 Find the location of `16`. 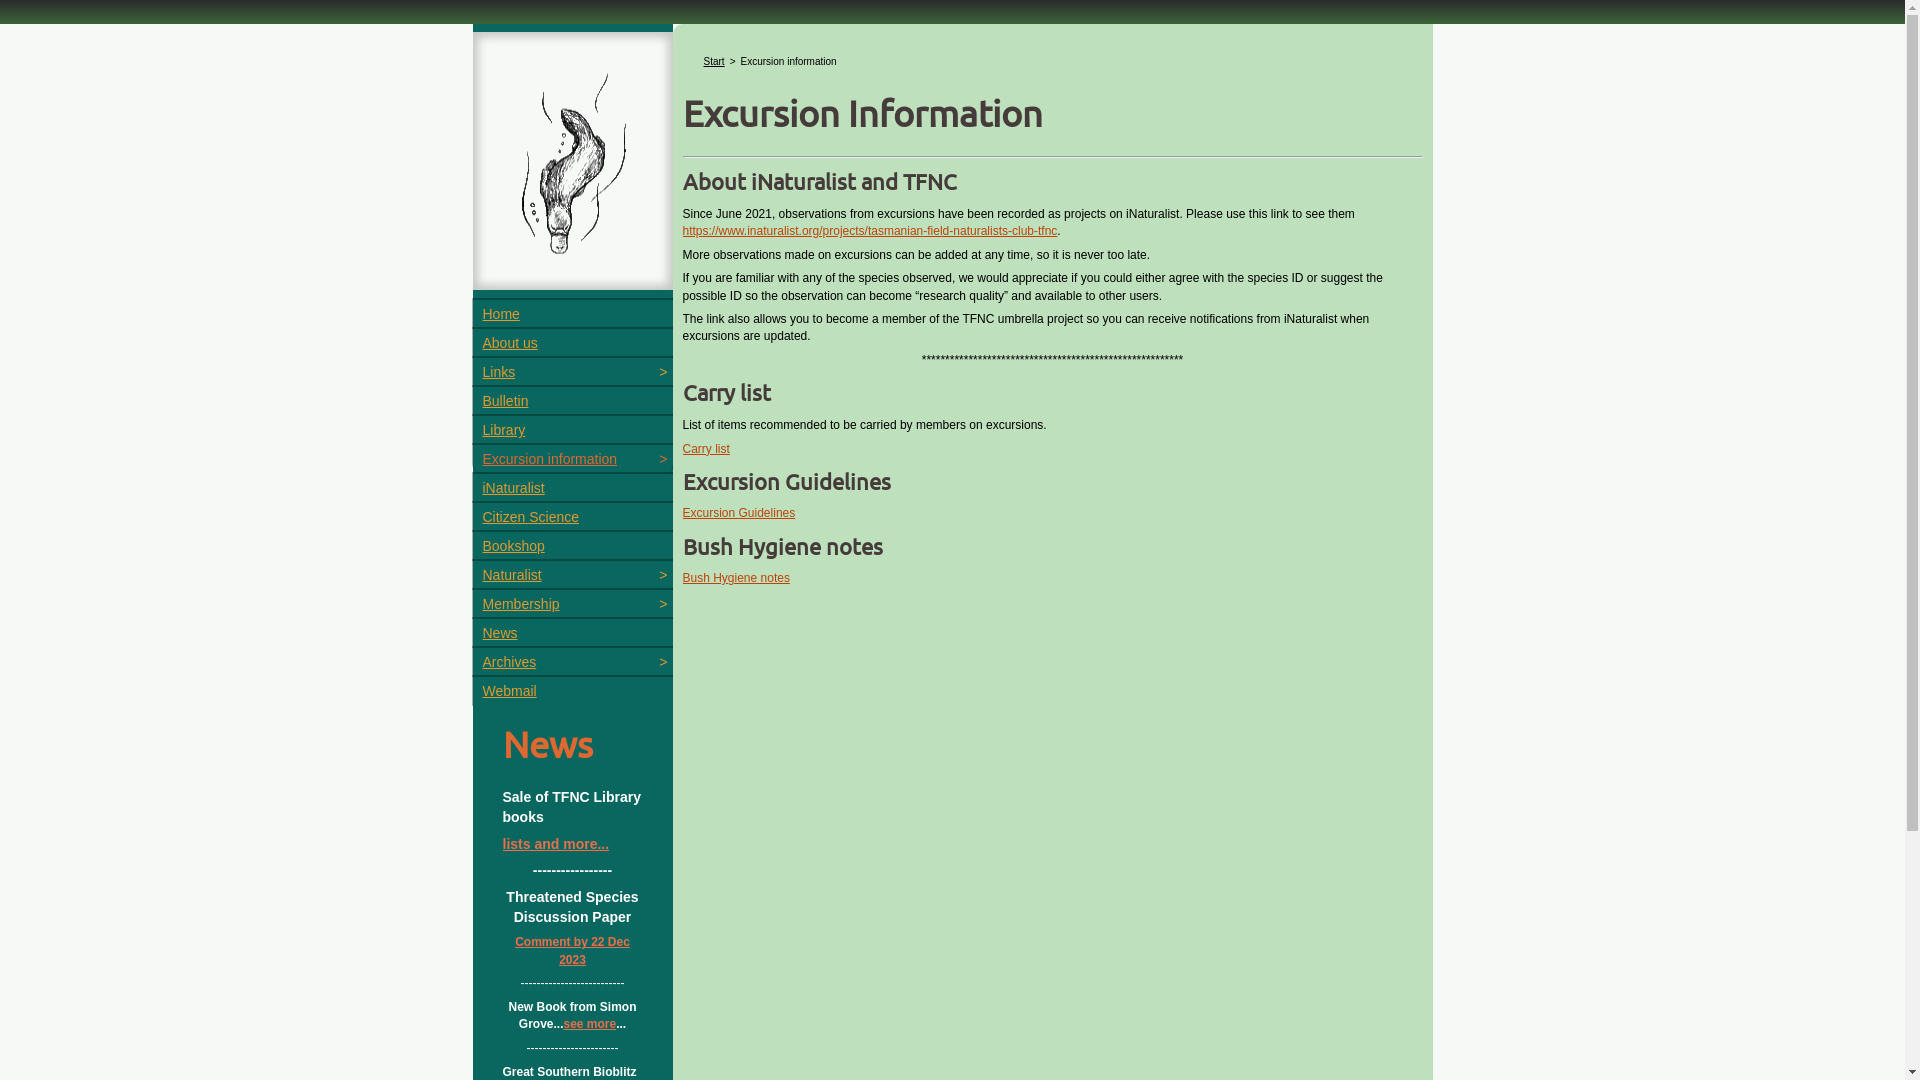

16 is located at coordinates (1169, 38).